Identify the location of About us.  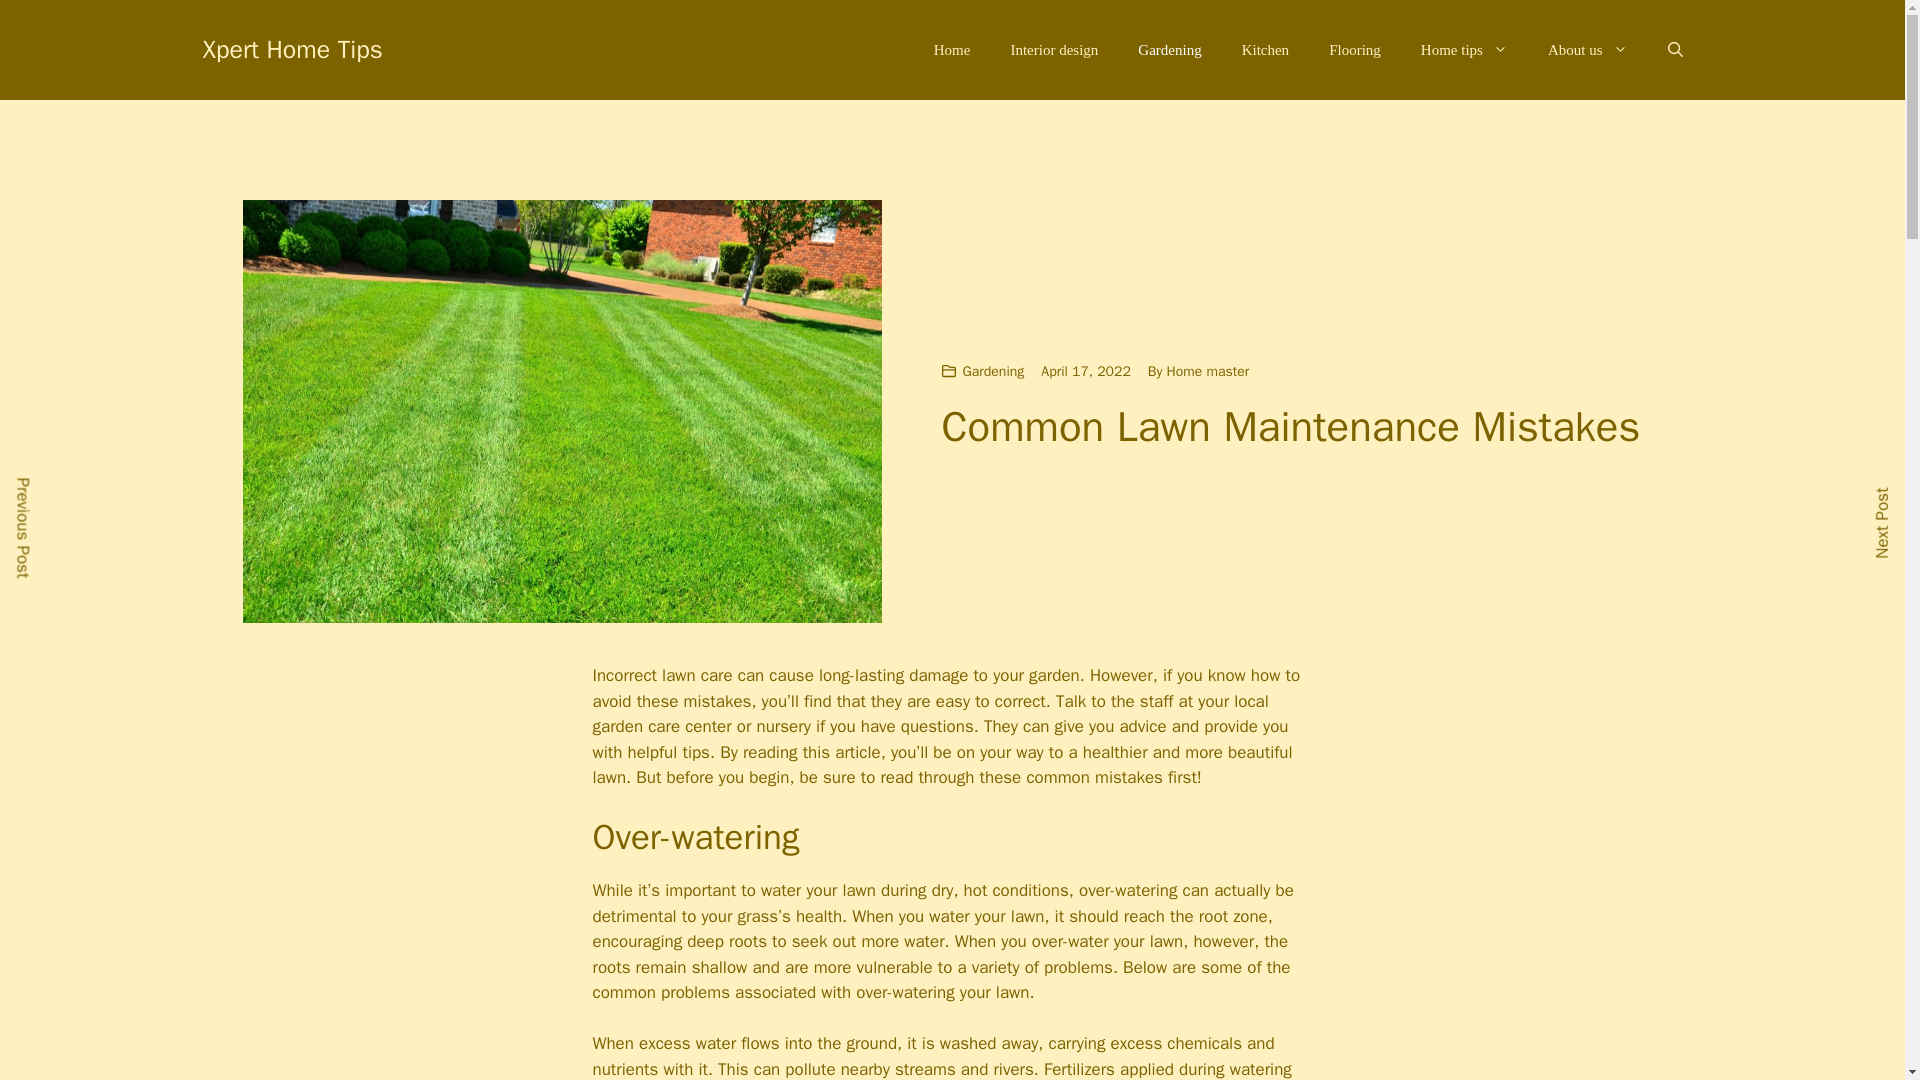
(1588, 50).